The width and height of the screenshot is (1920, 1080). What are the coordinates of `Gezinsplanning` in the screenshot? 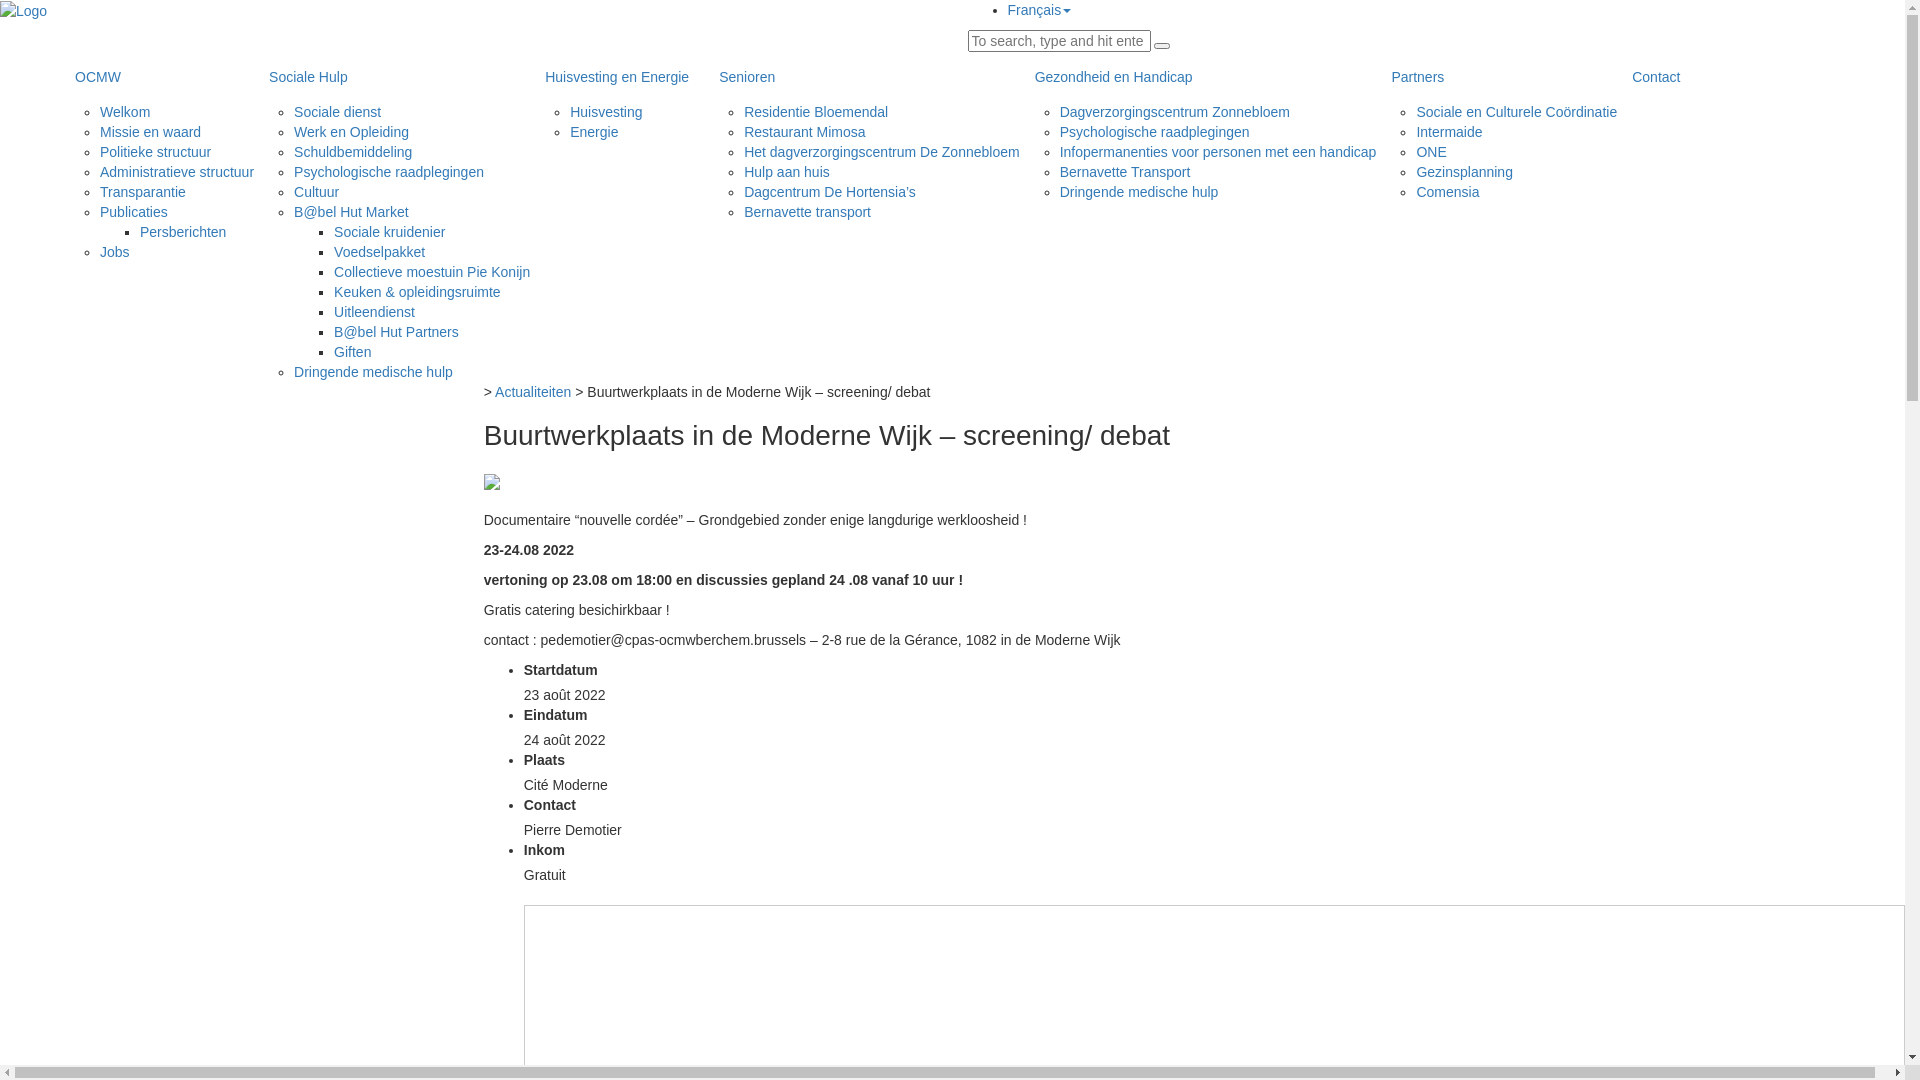 It's located at (1464, 172).